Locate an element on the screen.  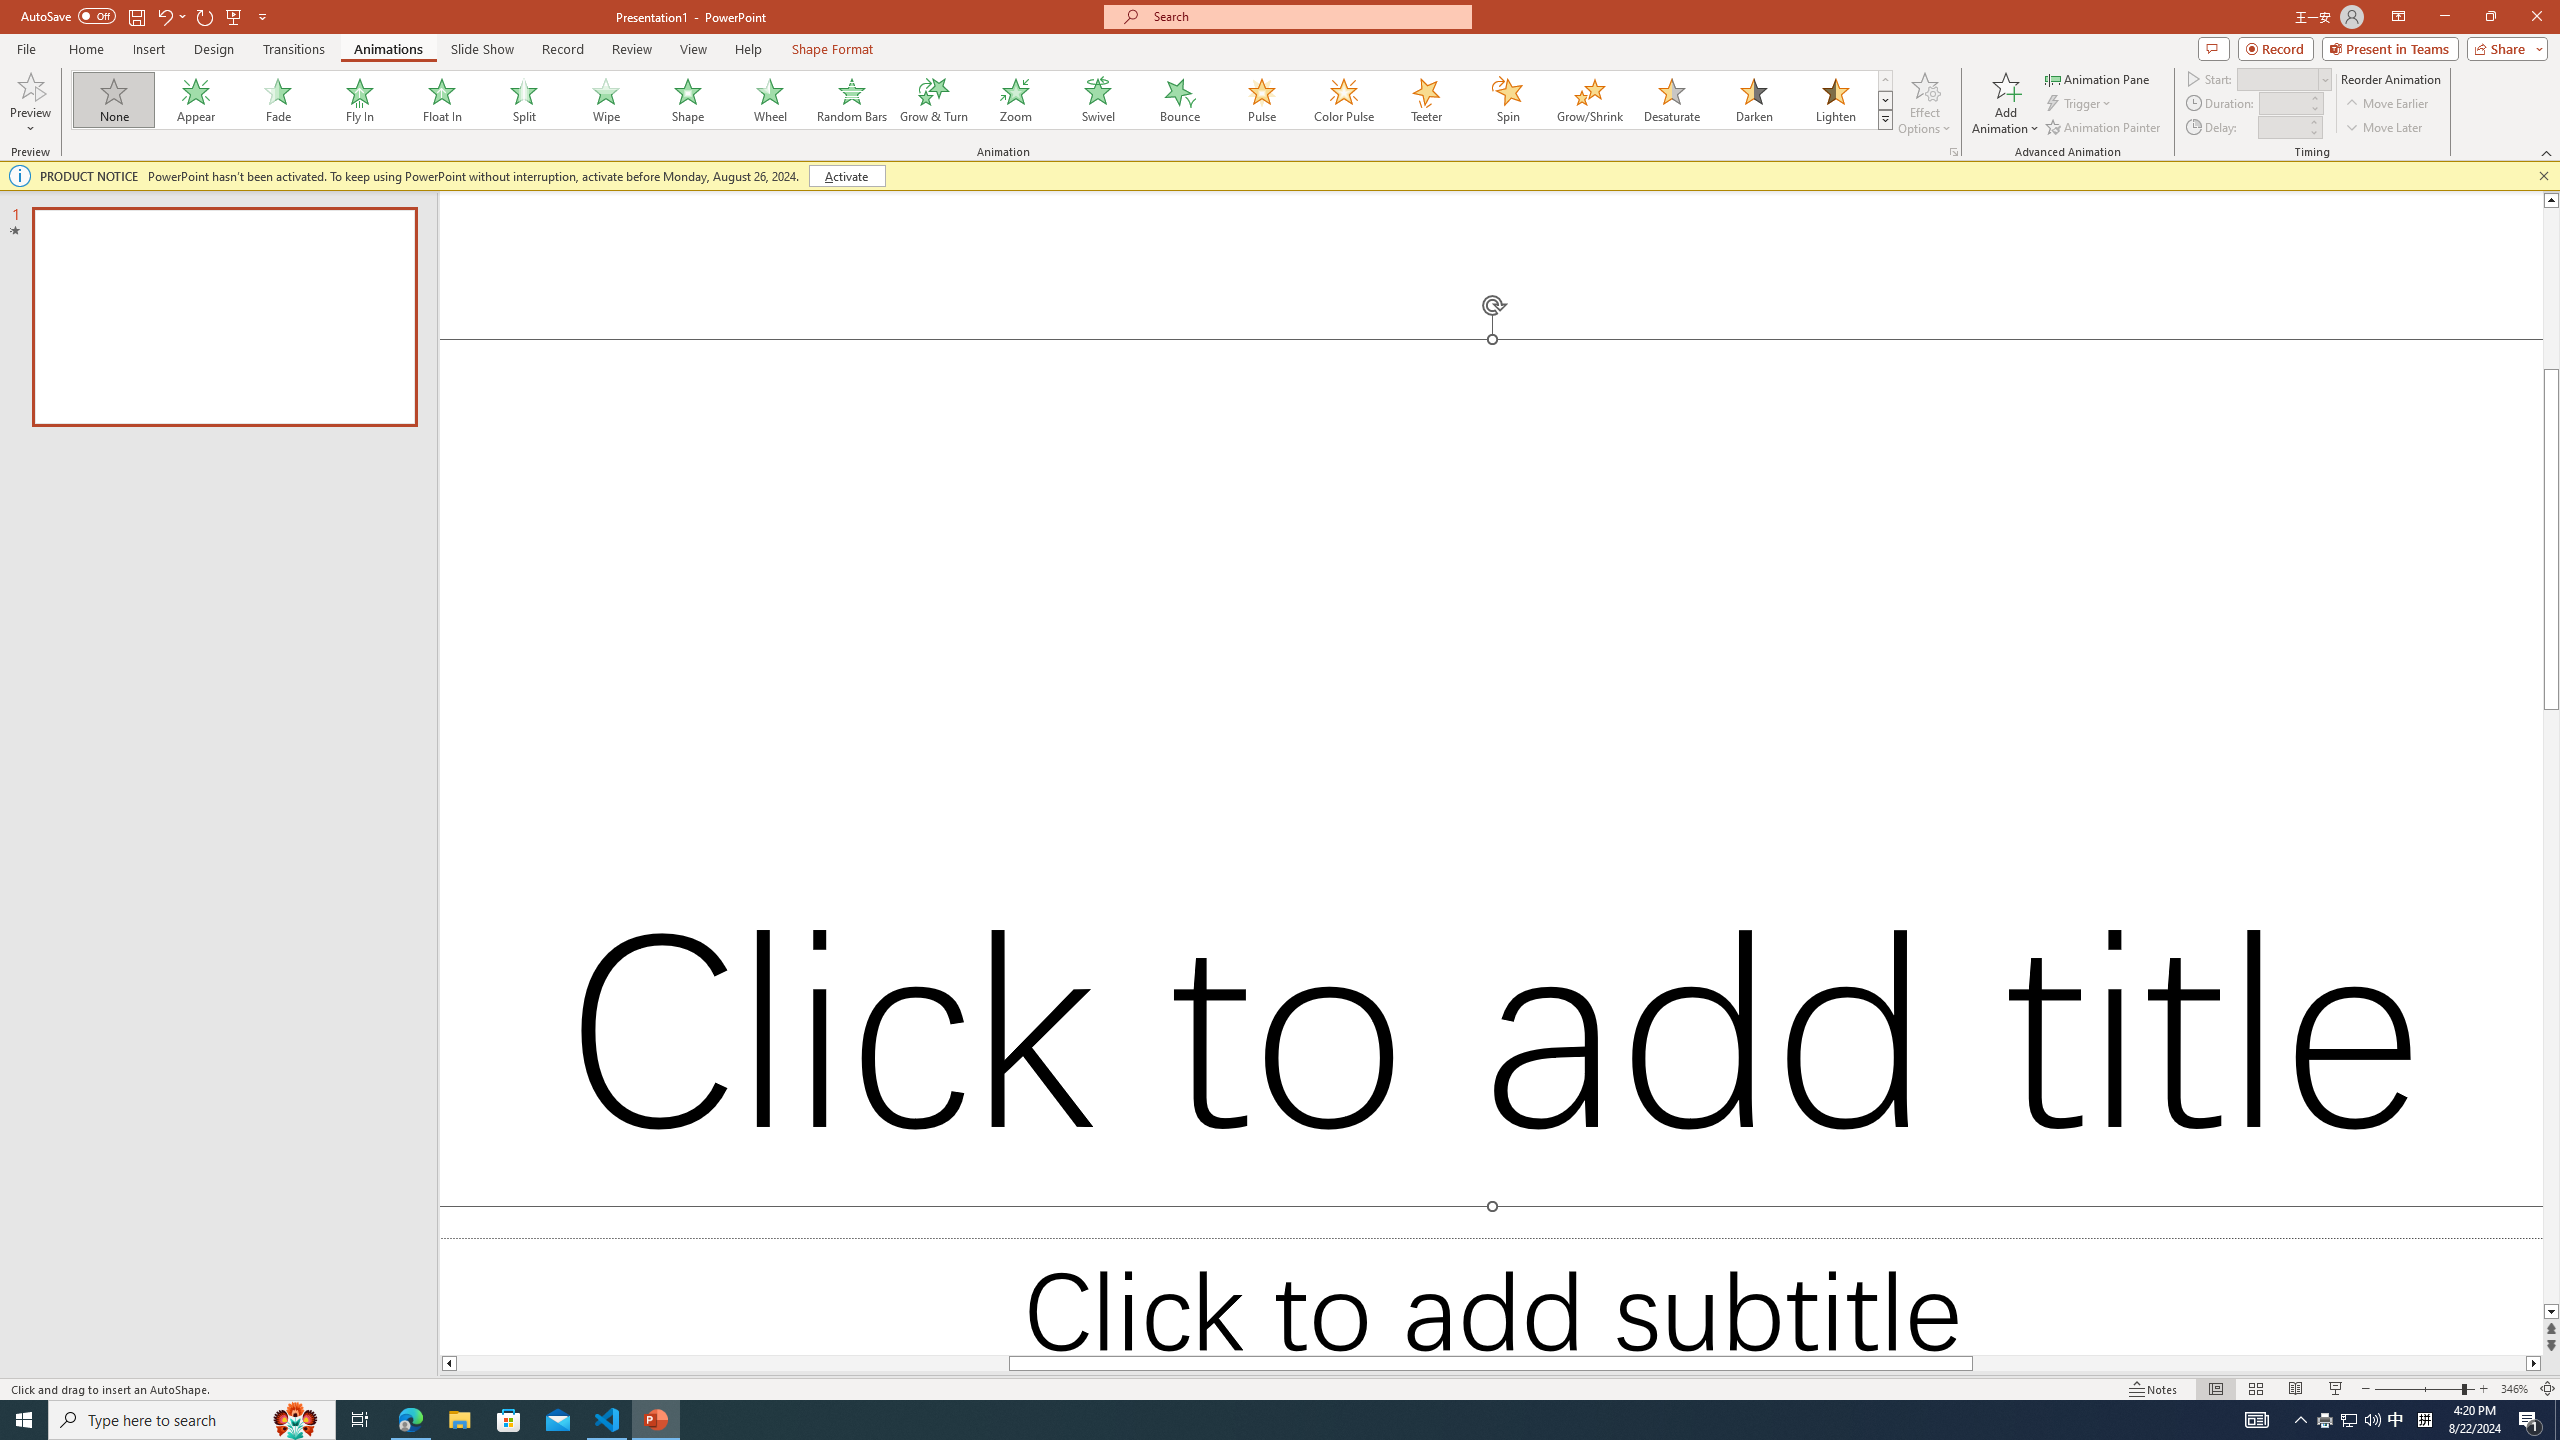
Animation Painter is located at coordinates (2104, 128).